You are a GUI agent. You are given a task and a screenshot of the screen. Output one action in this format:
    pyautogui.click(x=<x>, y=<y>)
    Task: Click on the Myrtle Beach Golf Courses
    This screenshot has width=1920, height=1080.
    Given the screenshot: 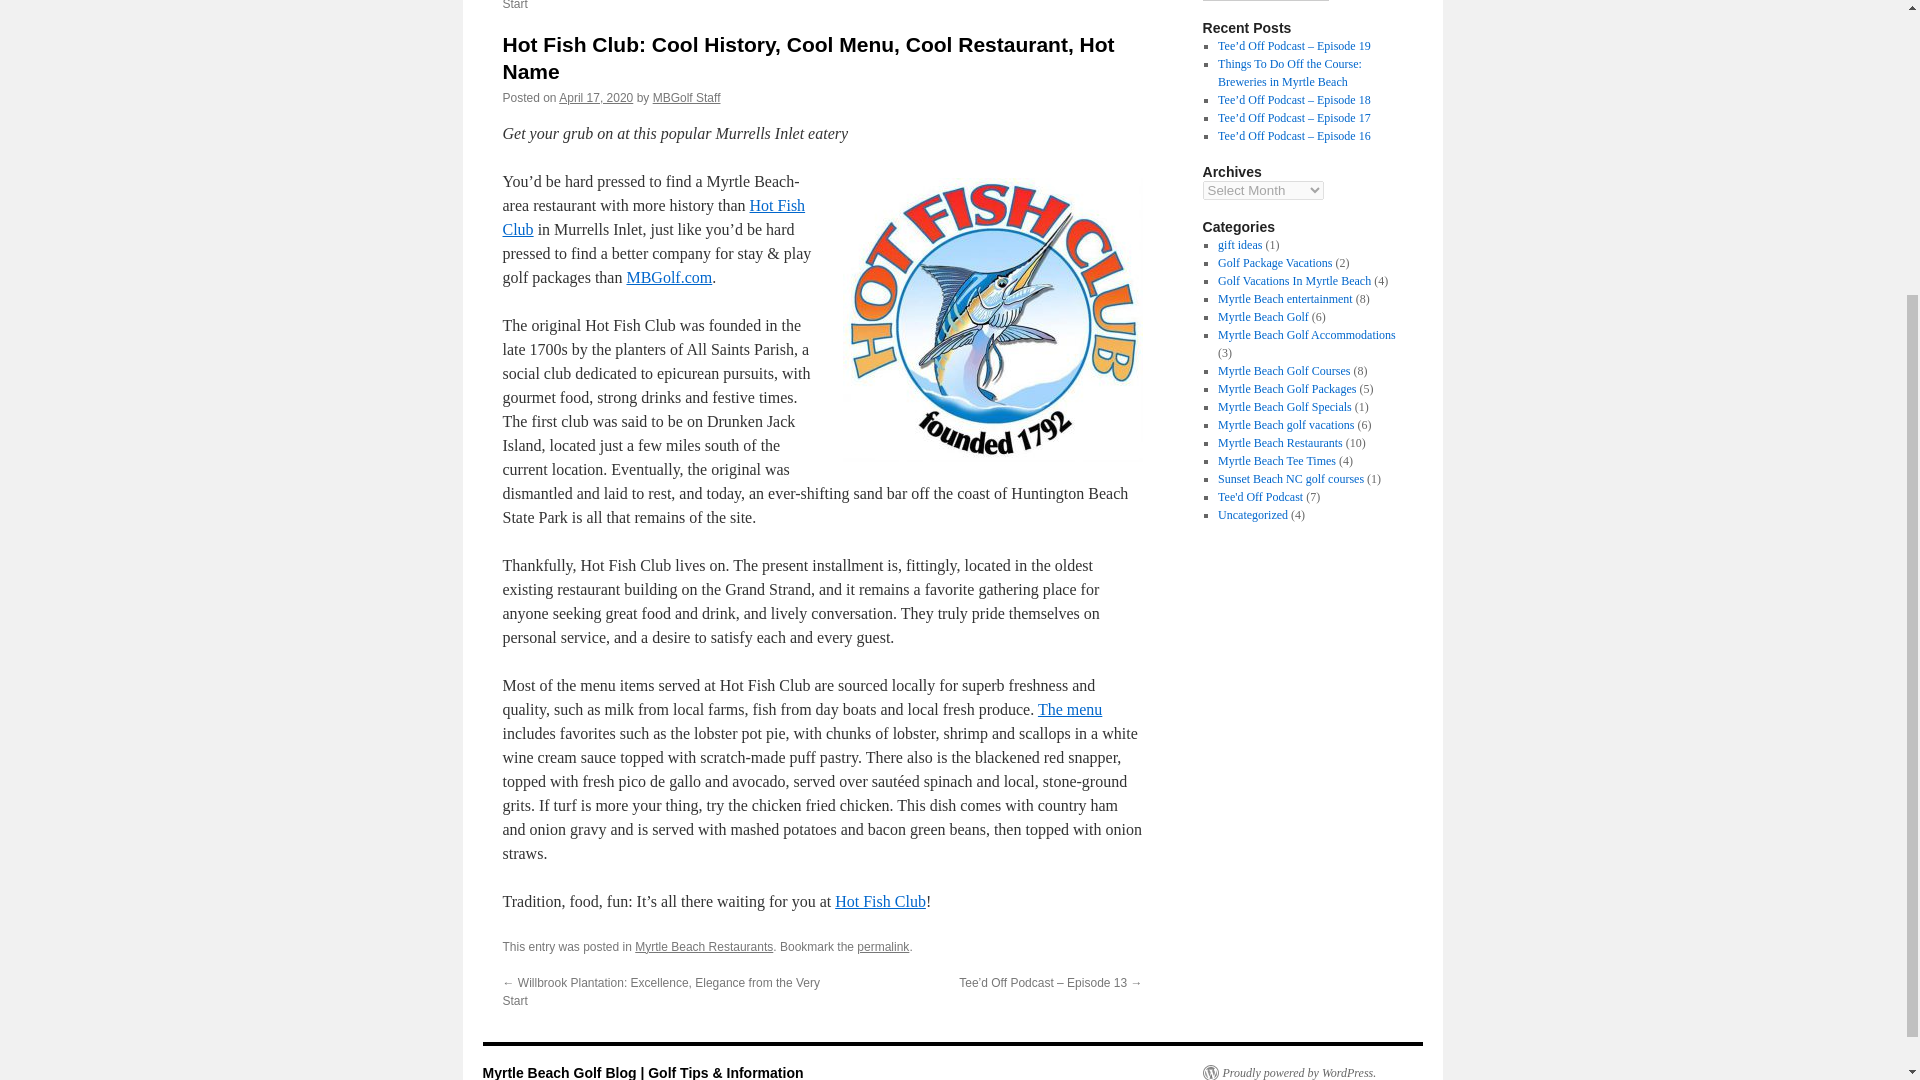 What is the action you would take?
    pyautogui.click(x=1283, y=370)
    